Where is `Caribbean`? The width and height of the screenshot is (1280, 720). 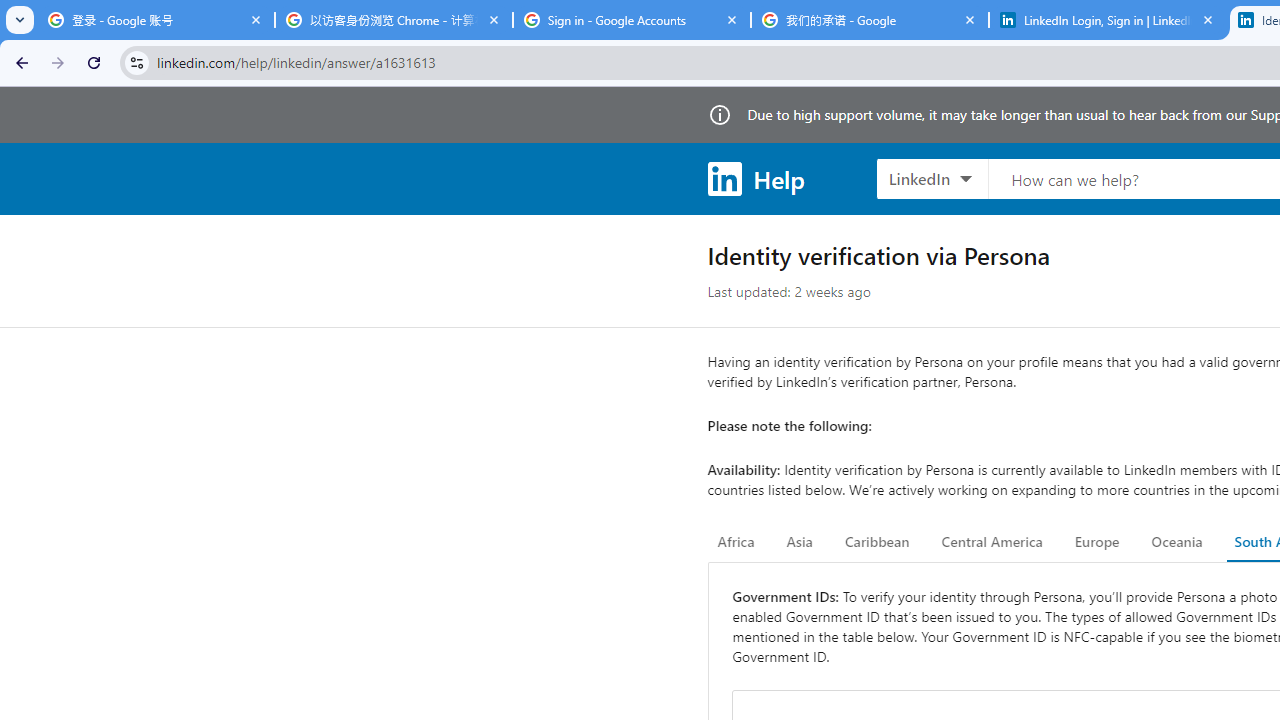 Caribbean is located at coordinates (876, 542).